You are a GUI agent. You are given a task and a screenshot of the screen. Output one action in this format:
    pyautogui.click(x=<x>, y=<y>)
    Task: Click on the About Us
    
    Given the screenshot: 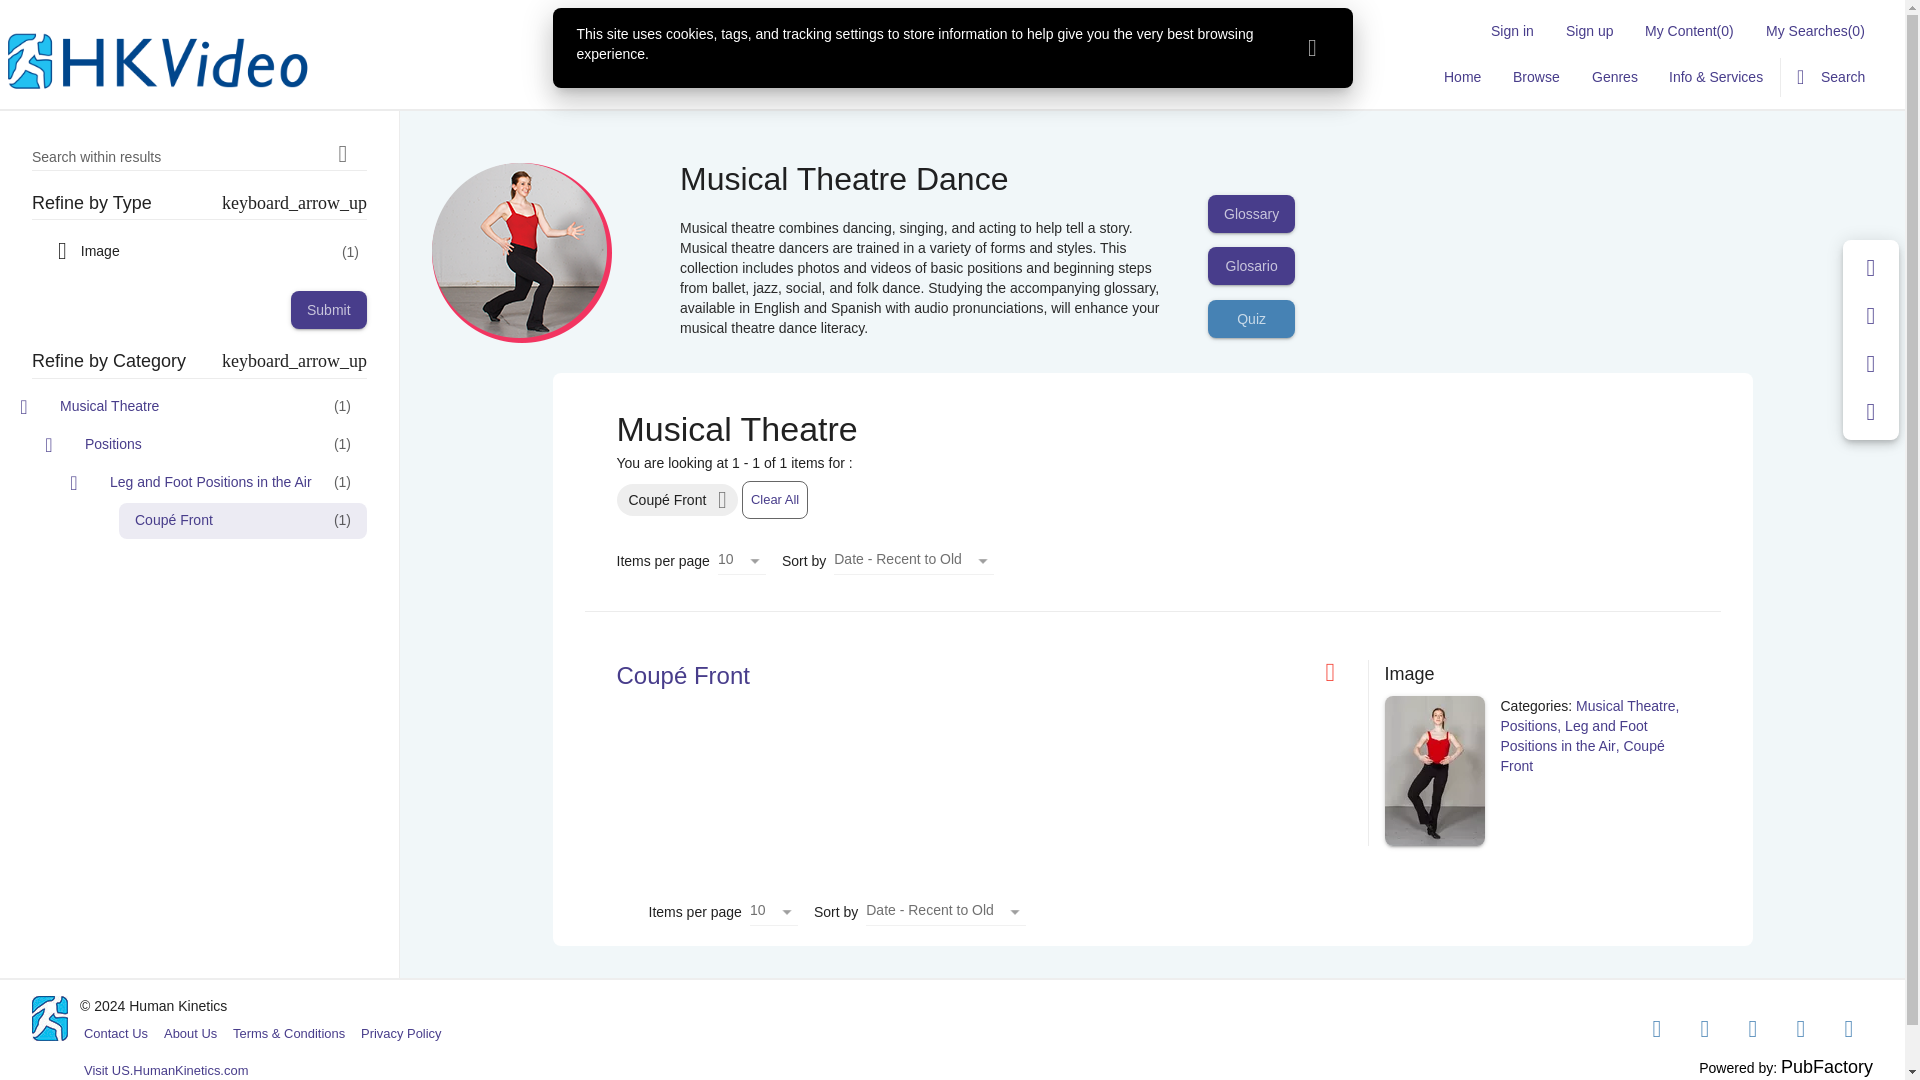 What is the action you would take?
    pyautogui.click(x=190, y=1034)
    